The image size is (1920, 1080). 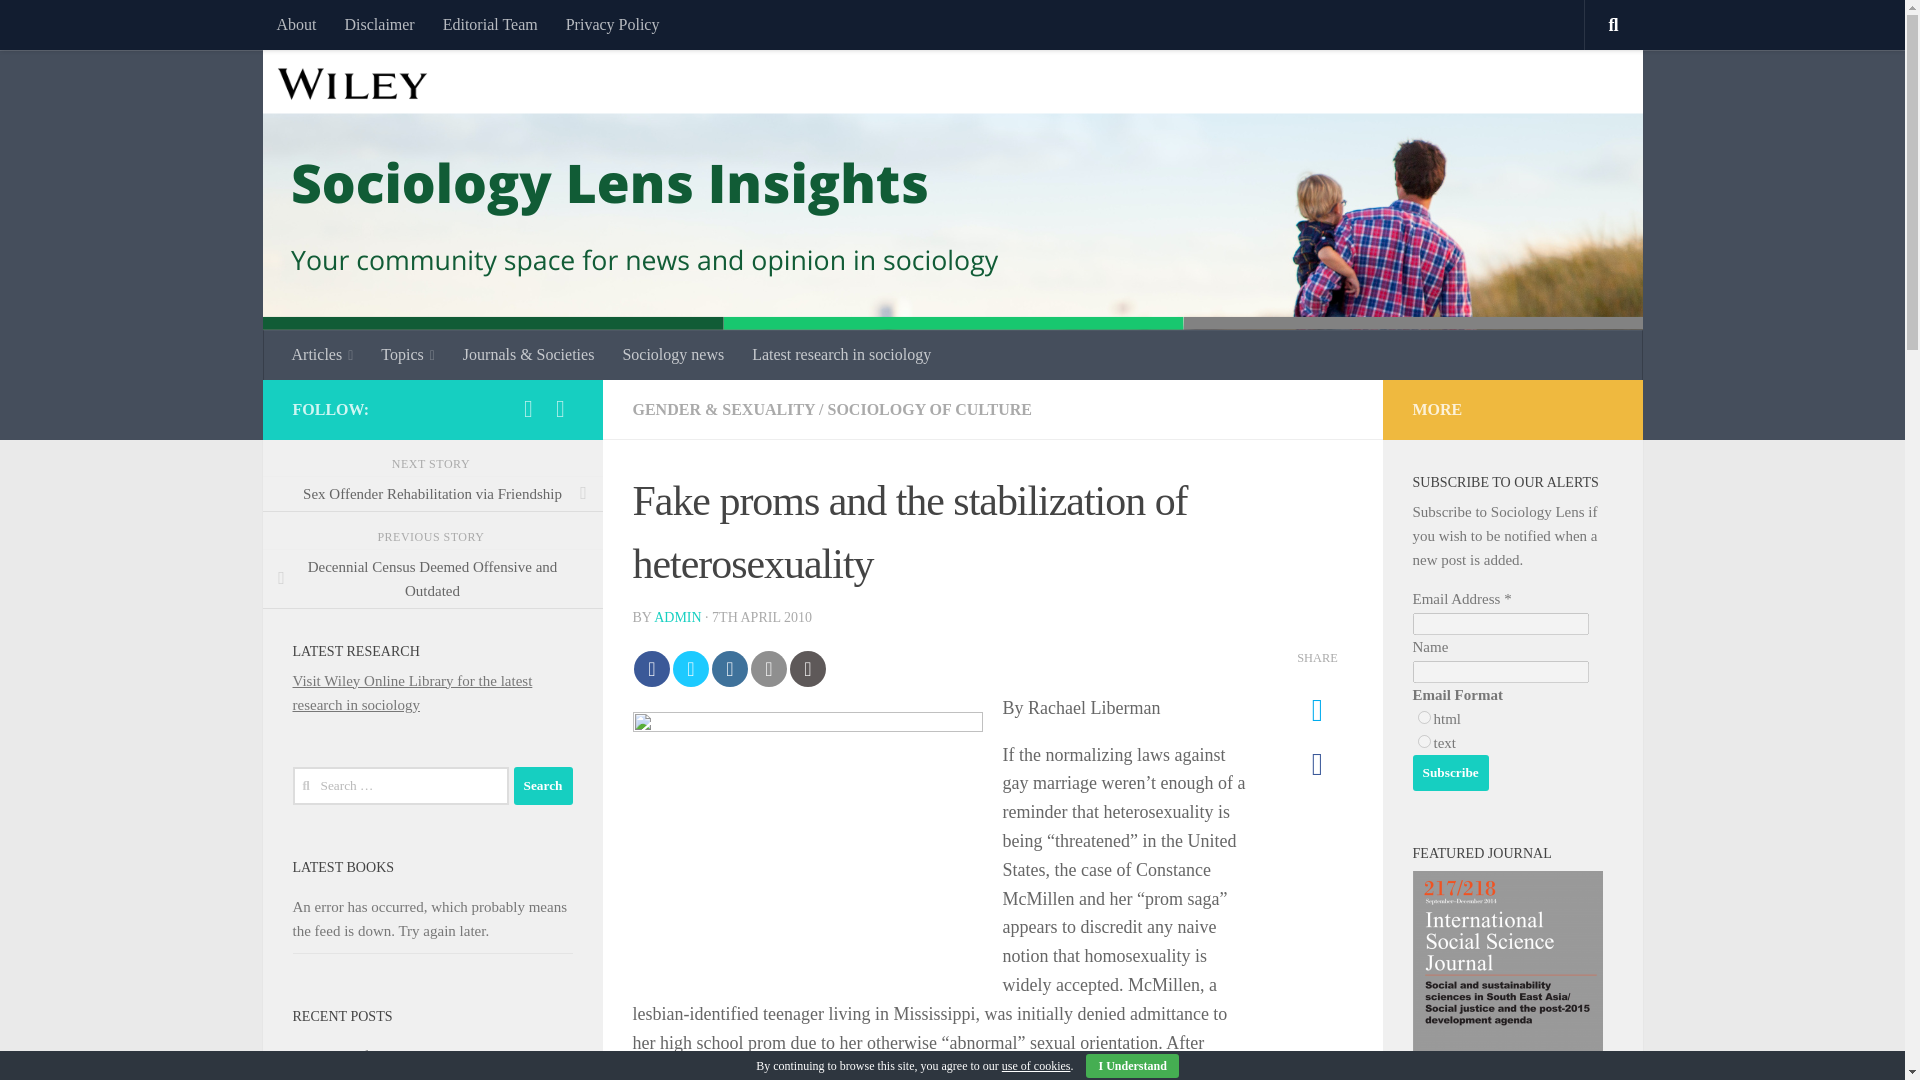 I want to click on Share it on Email, so click(x=768, y=668).